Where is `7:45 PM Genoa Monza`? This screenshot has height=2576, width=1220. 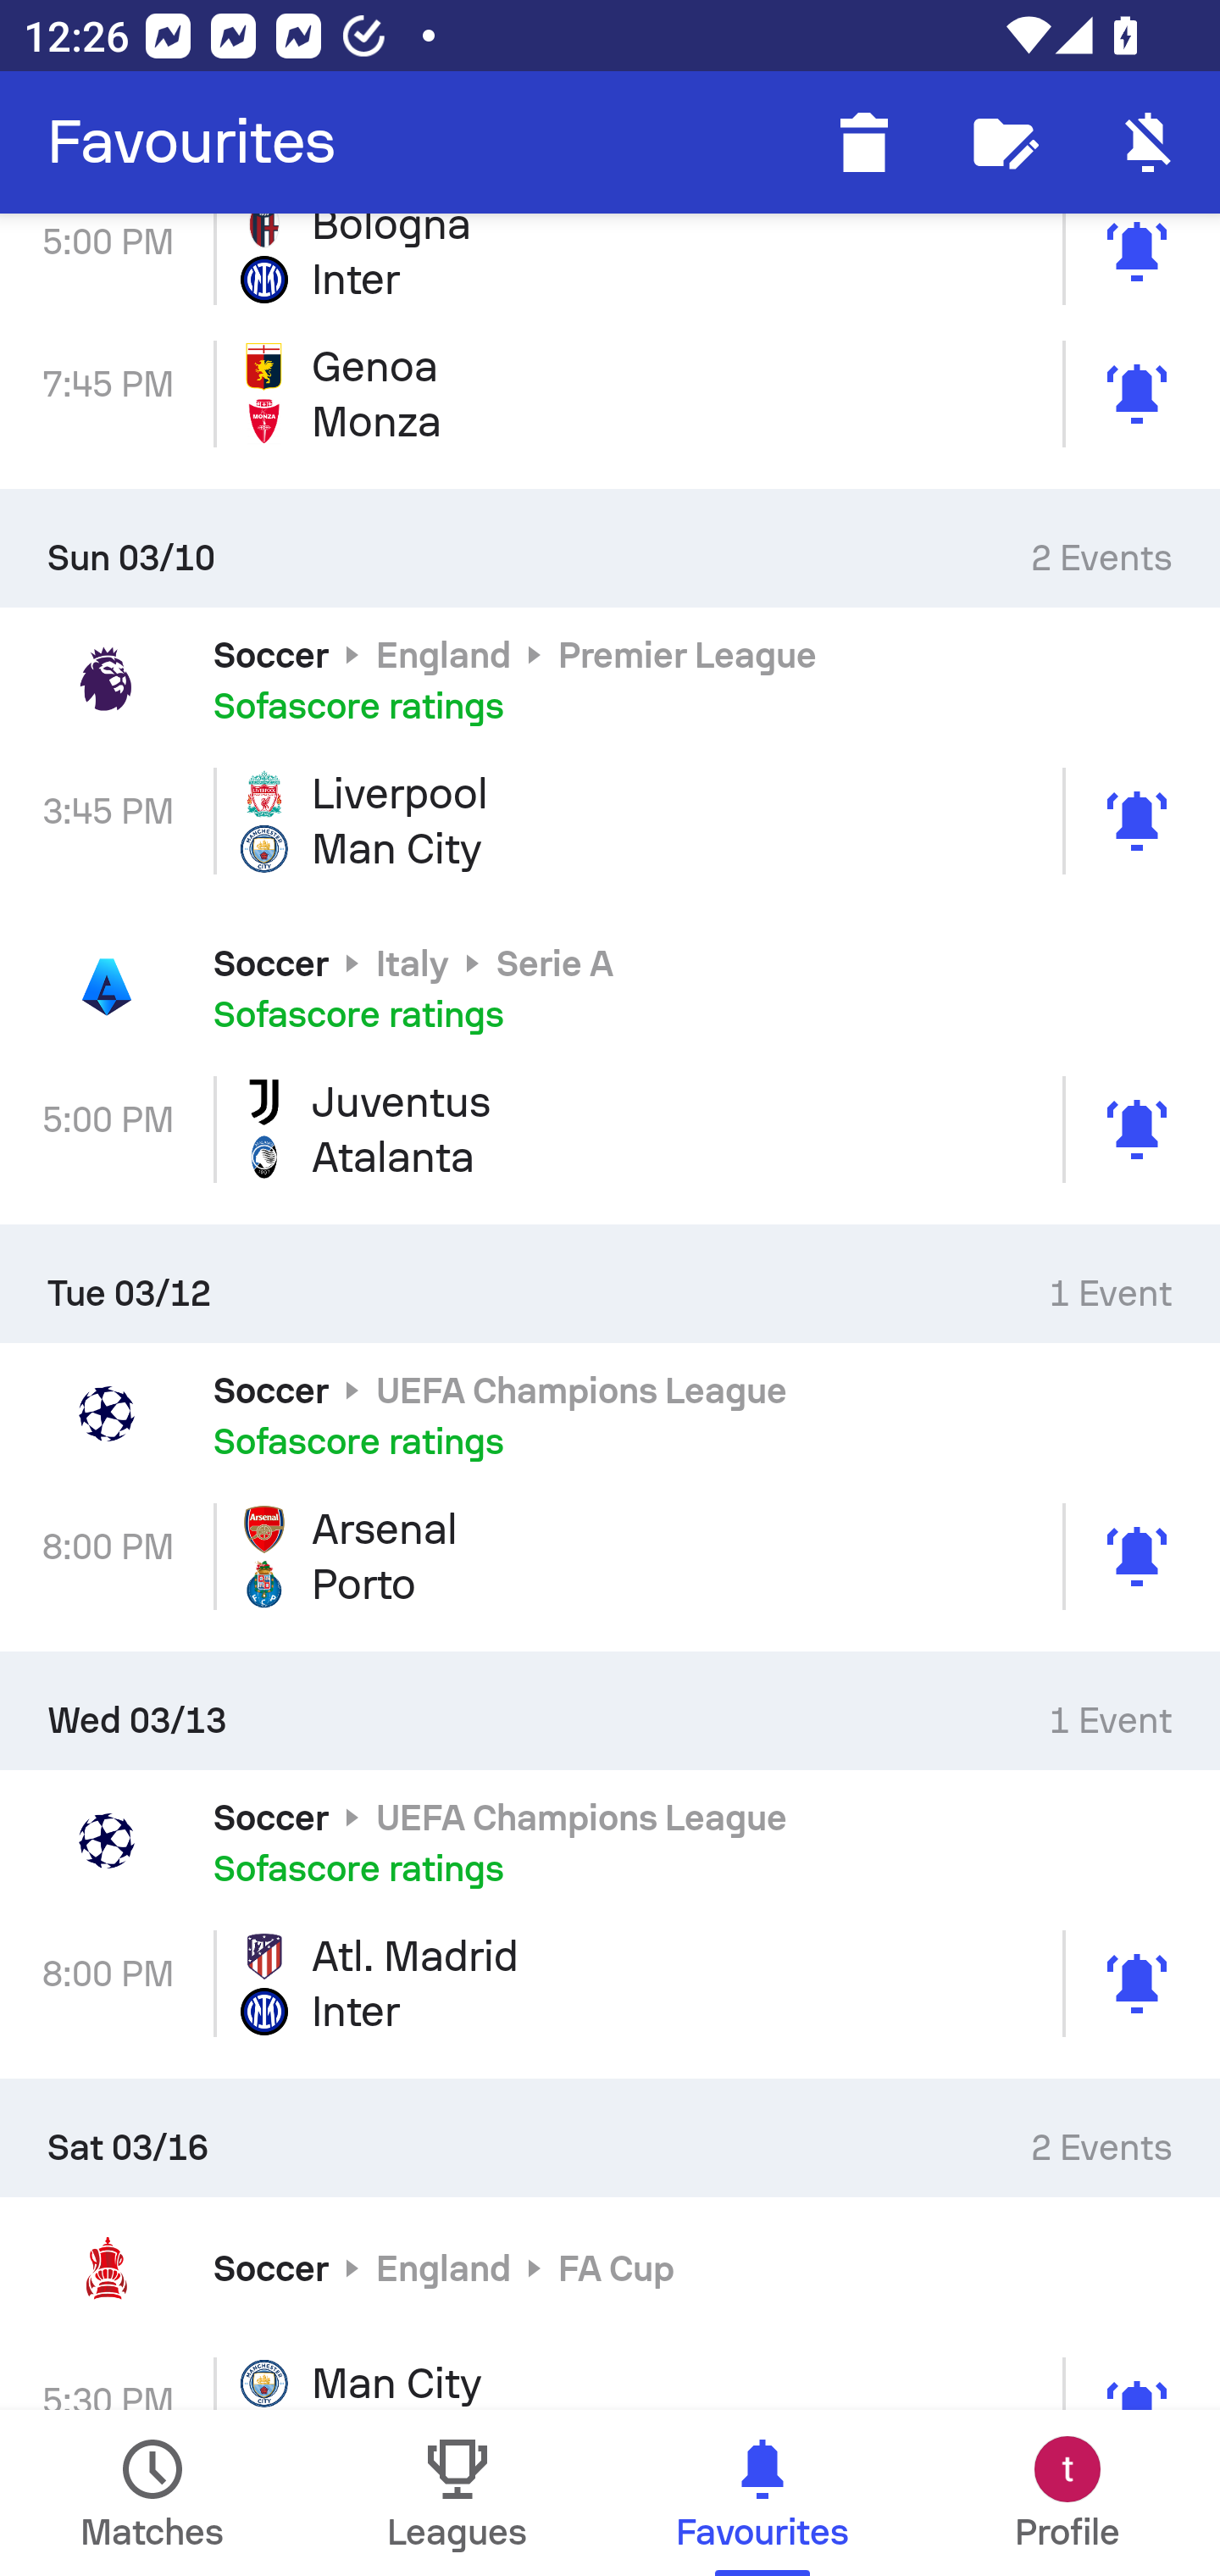 7:45 PM Genoa Monza is located at coordinates (610, 394).